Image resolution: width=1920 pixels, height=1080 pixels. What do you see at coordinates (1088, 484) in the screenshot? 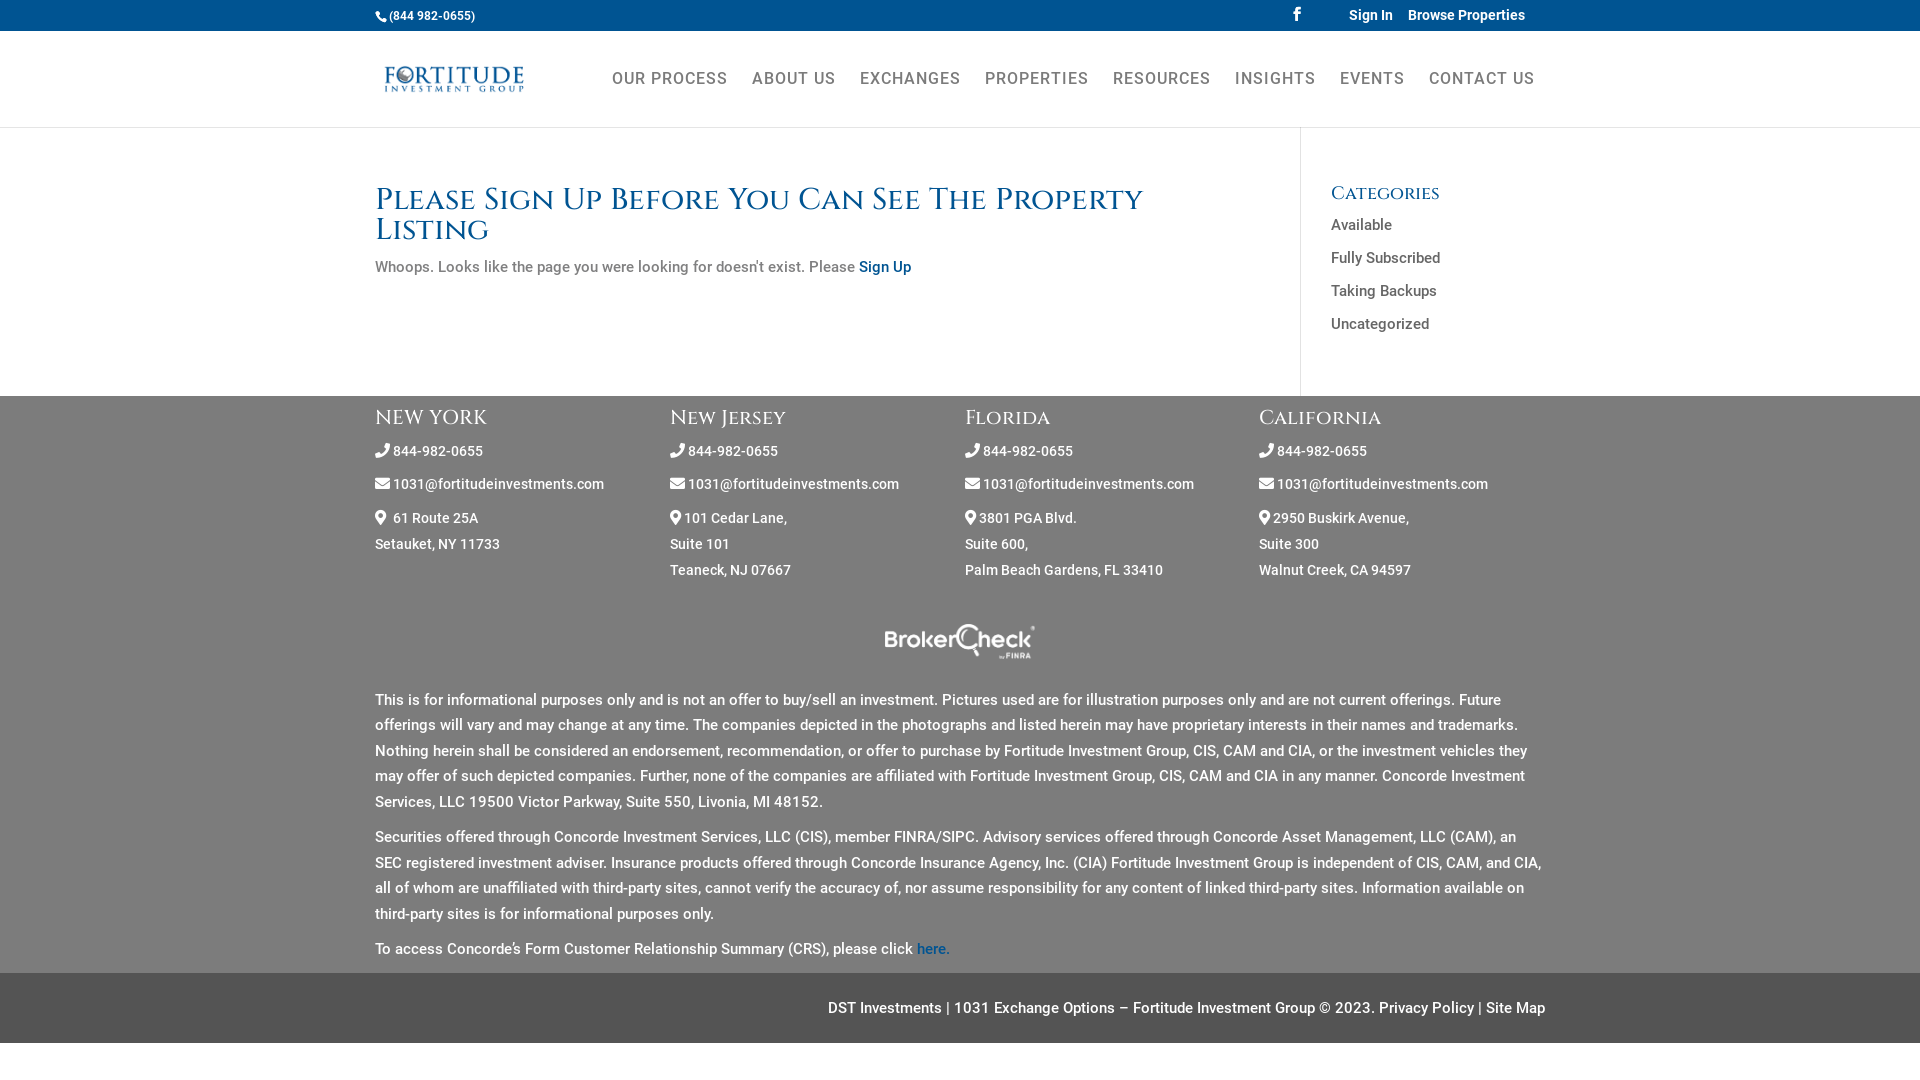
I see `1031@fortitudeinvestments.com` at bounding box center [1088, 484].